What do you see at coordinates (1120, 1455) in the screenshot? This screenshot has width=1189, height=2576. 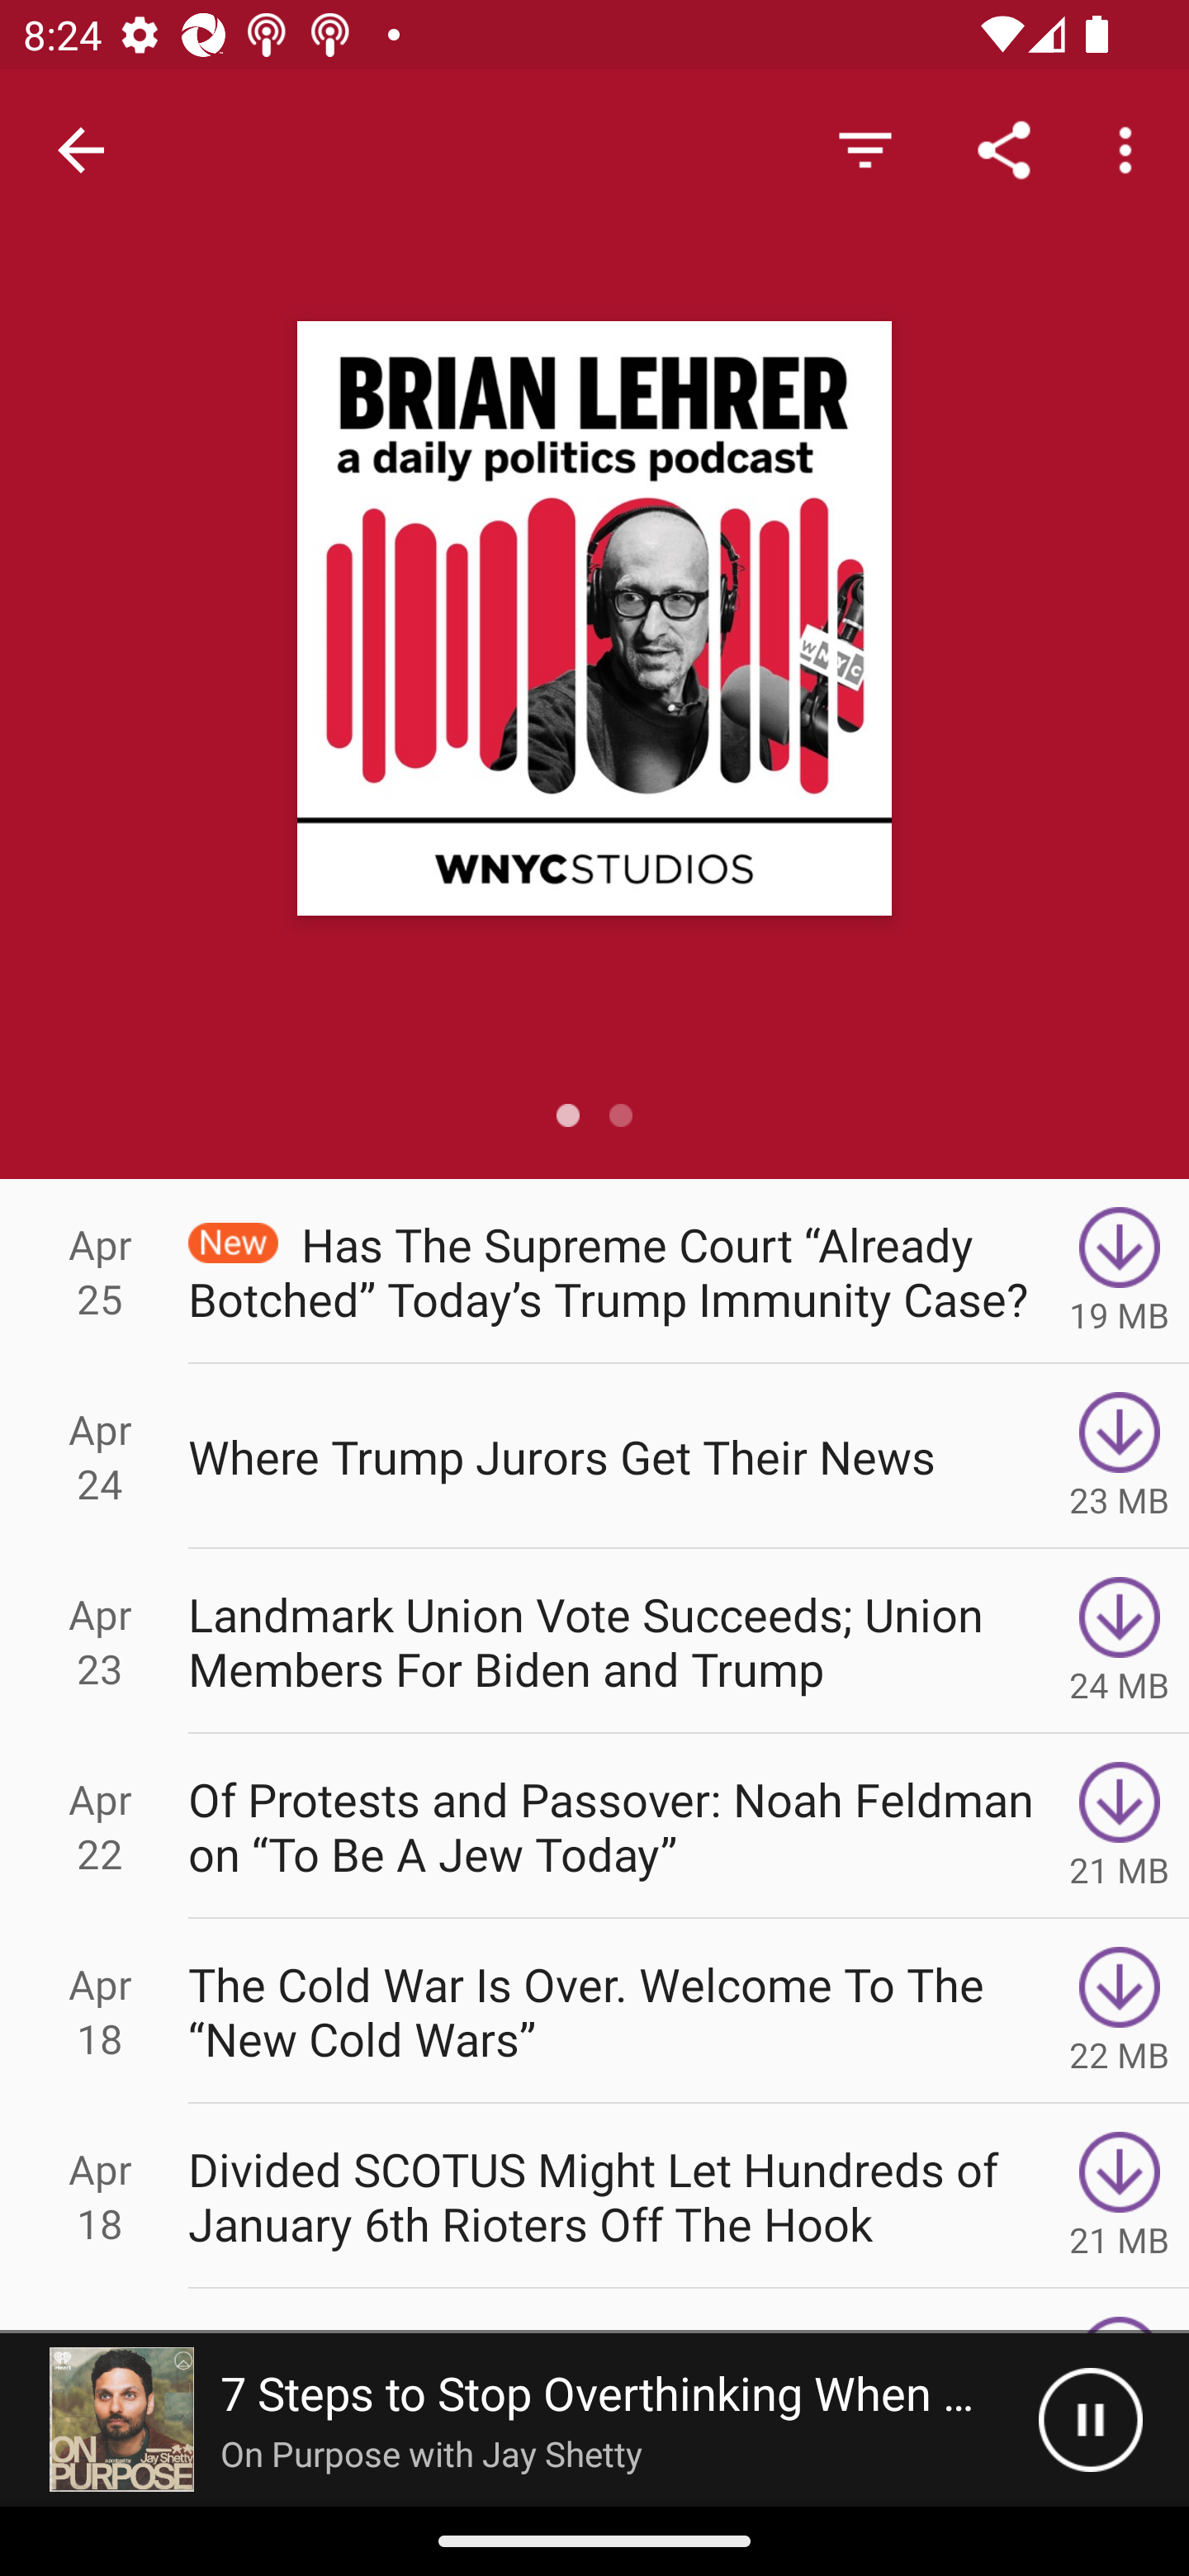 I see `Download 23 MB` at bounding box center [1120, 1455].